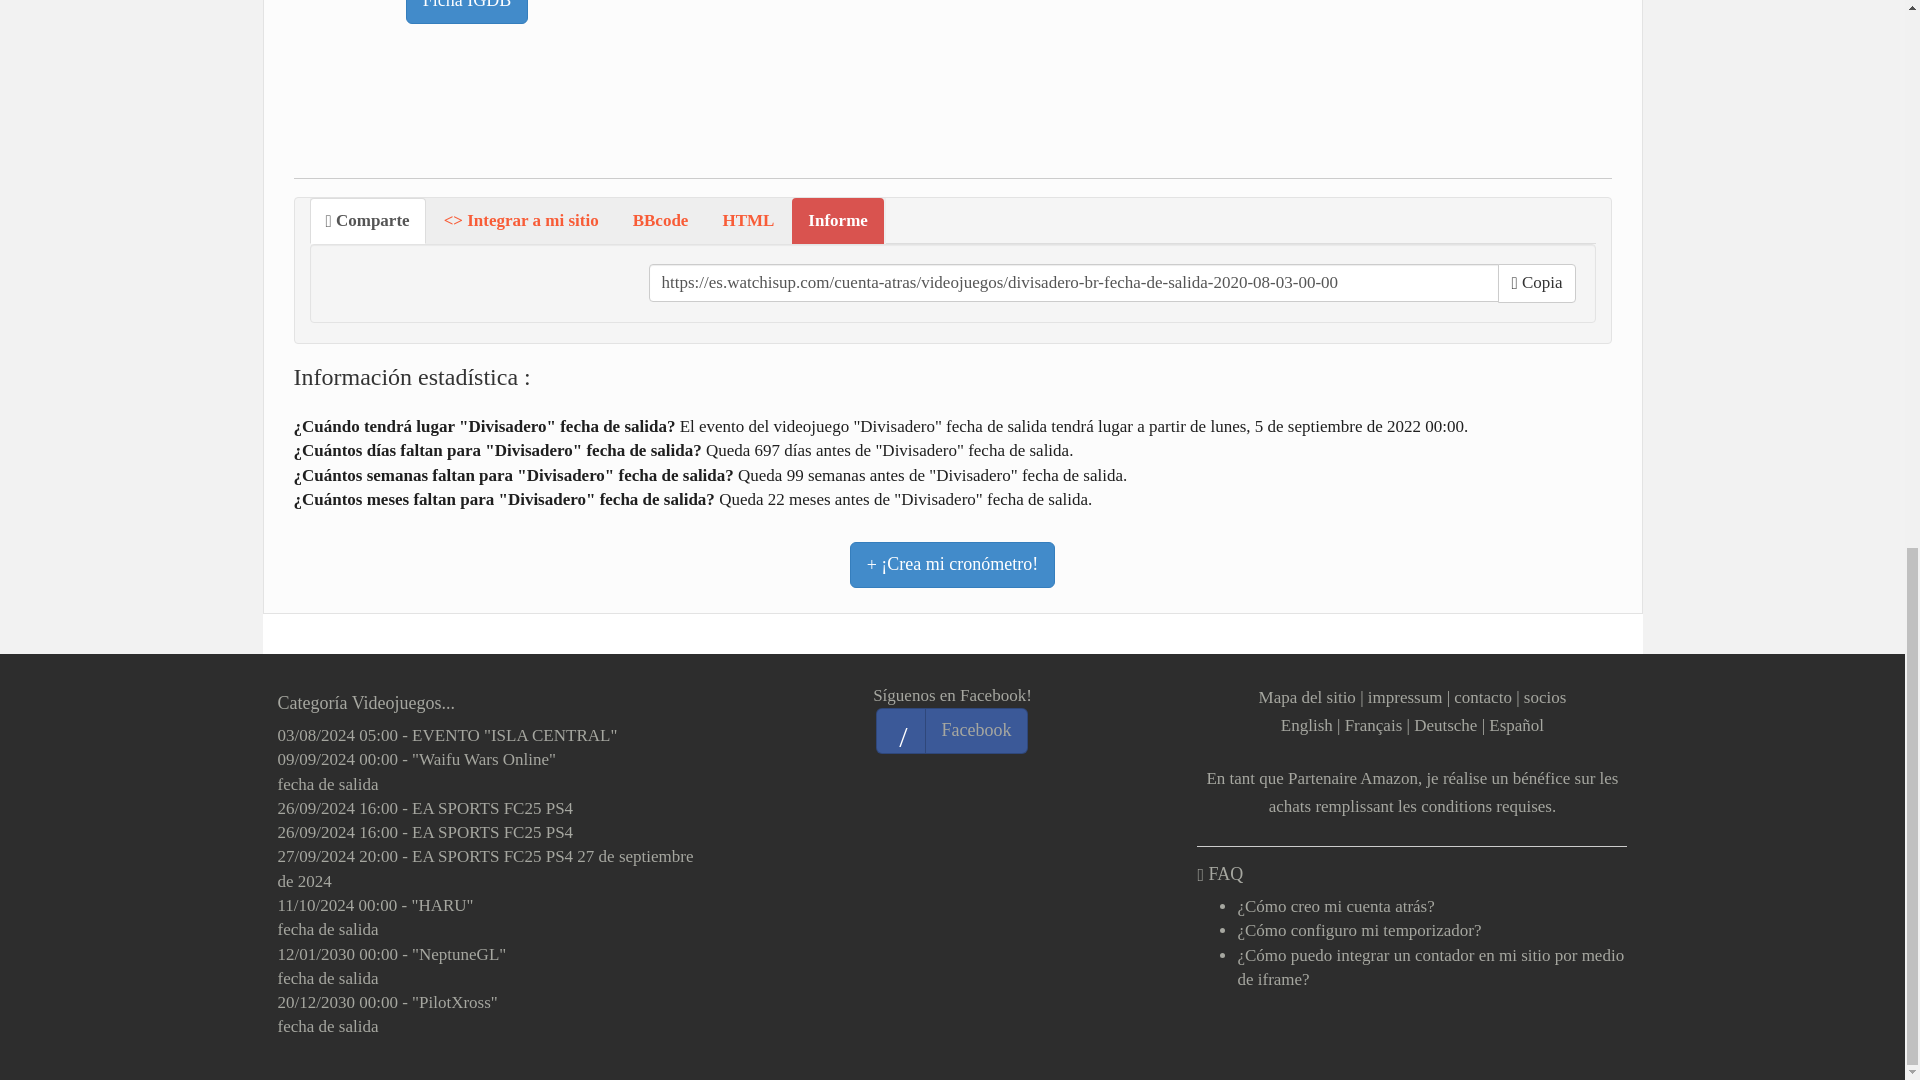  I want to click on Ficha IGDB, so click(467, 12).